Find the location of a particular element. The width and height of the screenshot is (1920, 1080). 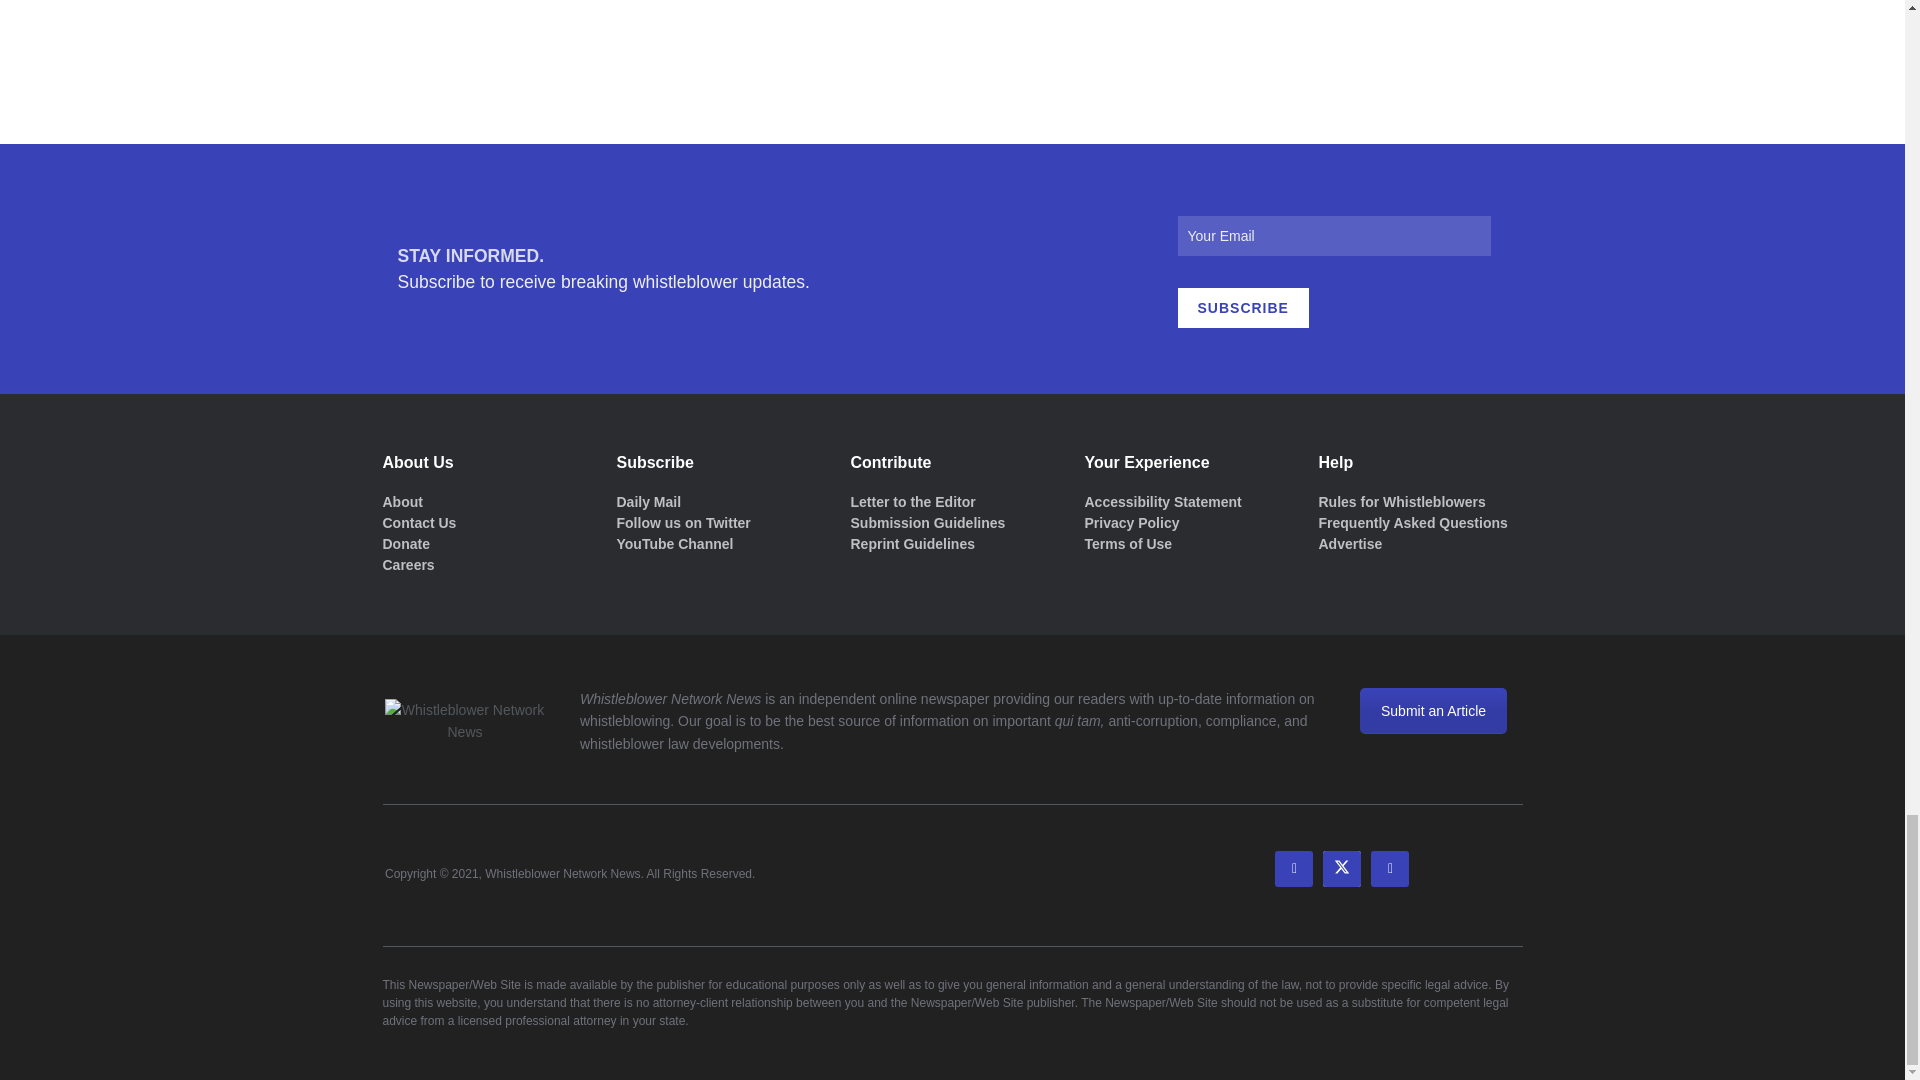

Donate Today is located at coordinates (405, 543).